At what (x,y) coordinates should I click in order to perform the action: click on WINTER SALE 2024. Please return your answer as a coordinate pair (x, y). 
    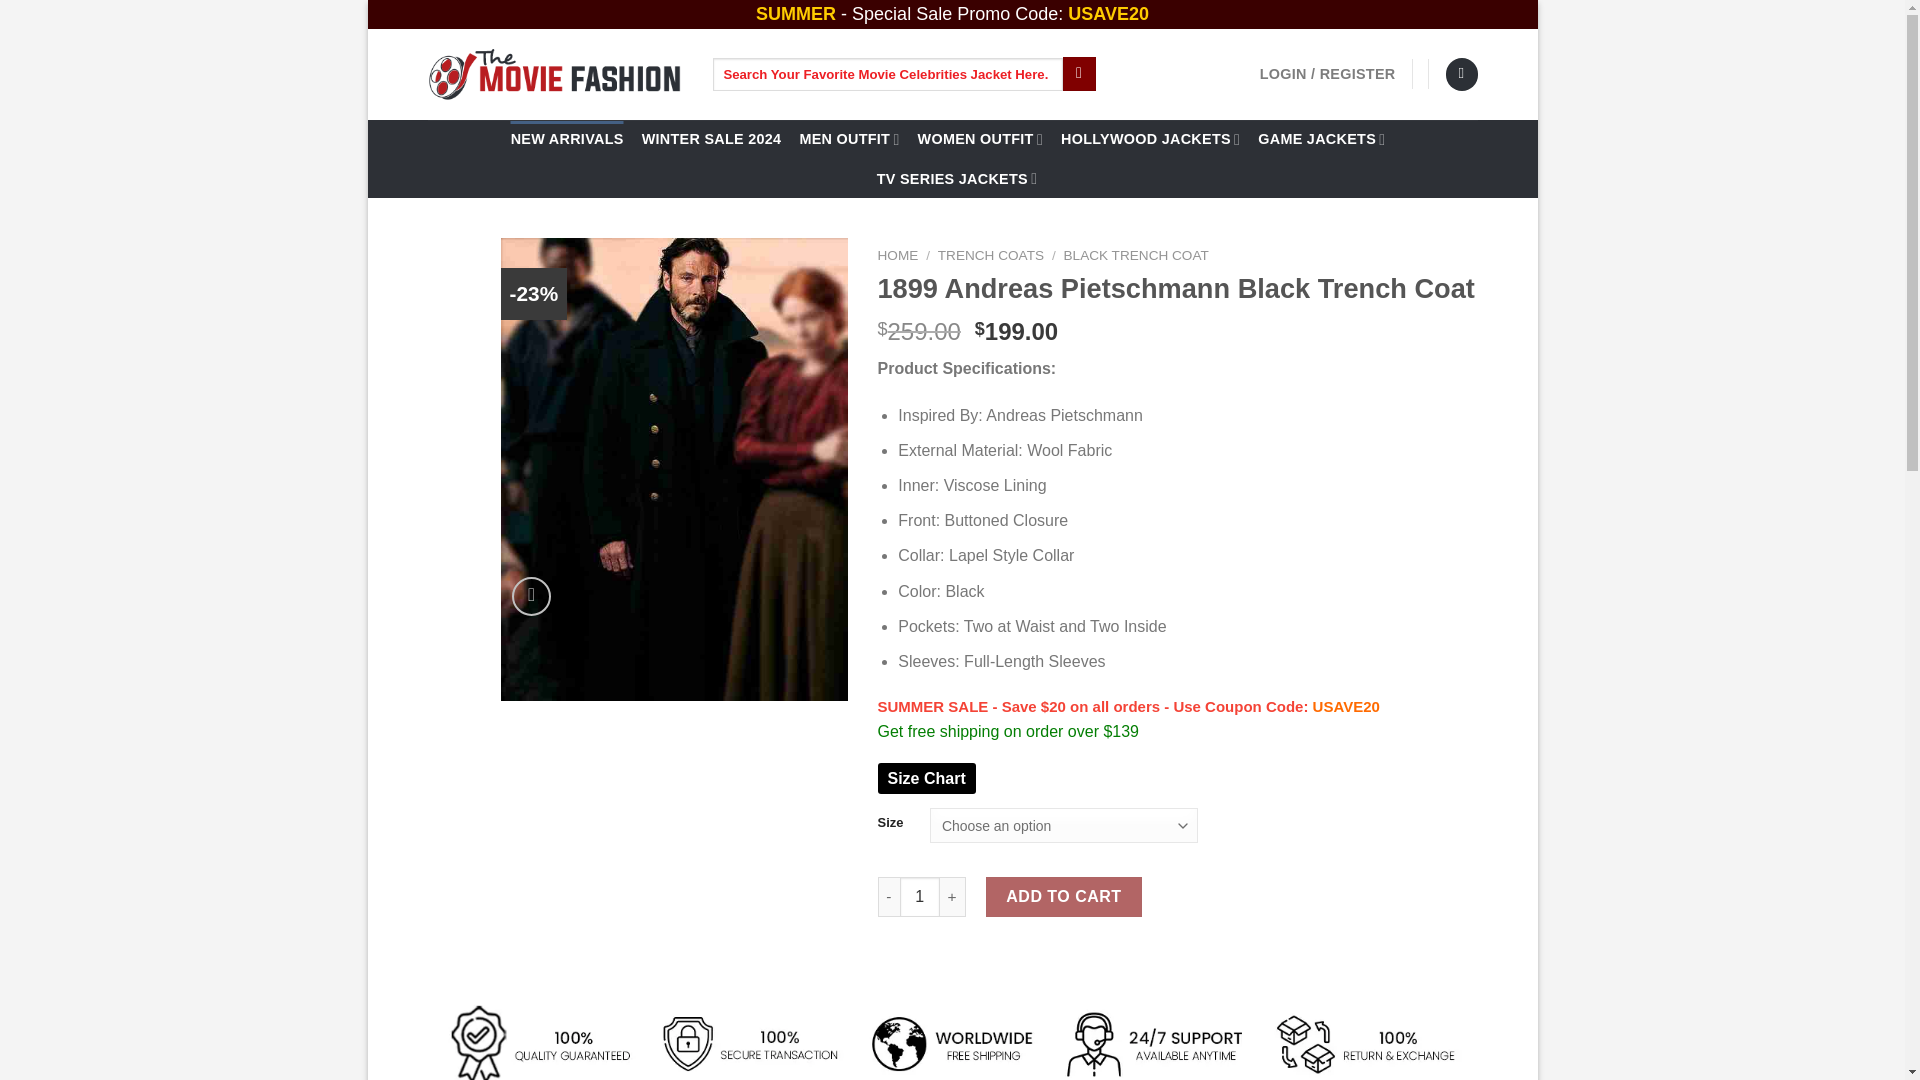
    Looking at the image, I should click on (711, 138).